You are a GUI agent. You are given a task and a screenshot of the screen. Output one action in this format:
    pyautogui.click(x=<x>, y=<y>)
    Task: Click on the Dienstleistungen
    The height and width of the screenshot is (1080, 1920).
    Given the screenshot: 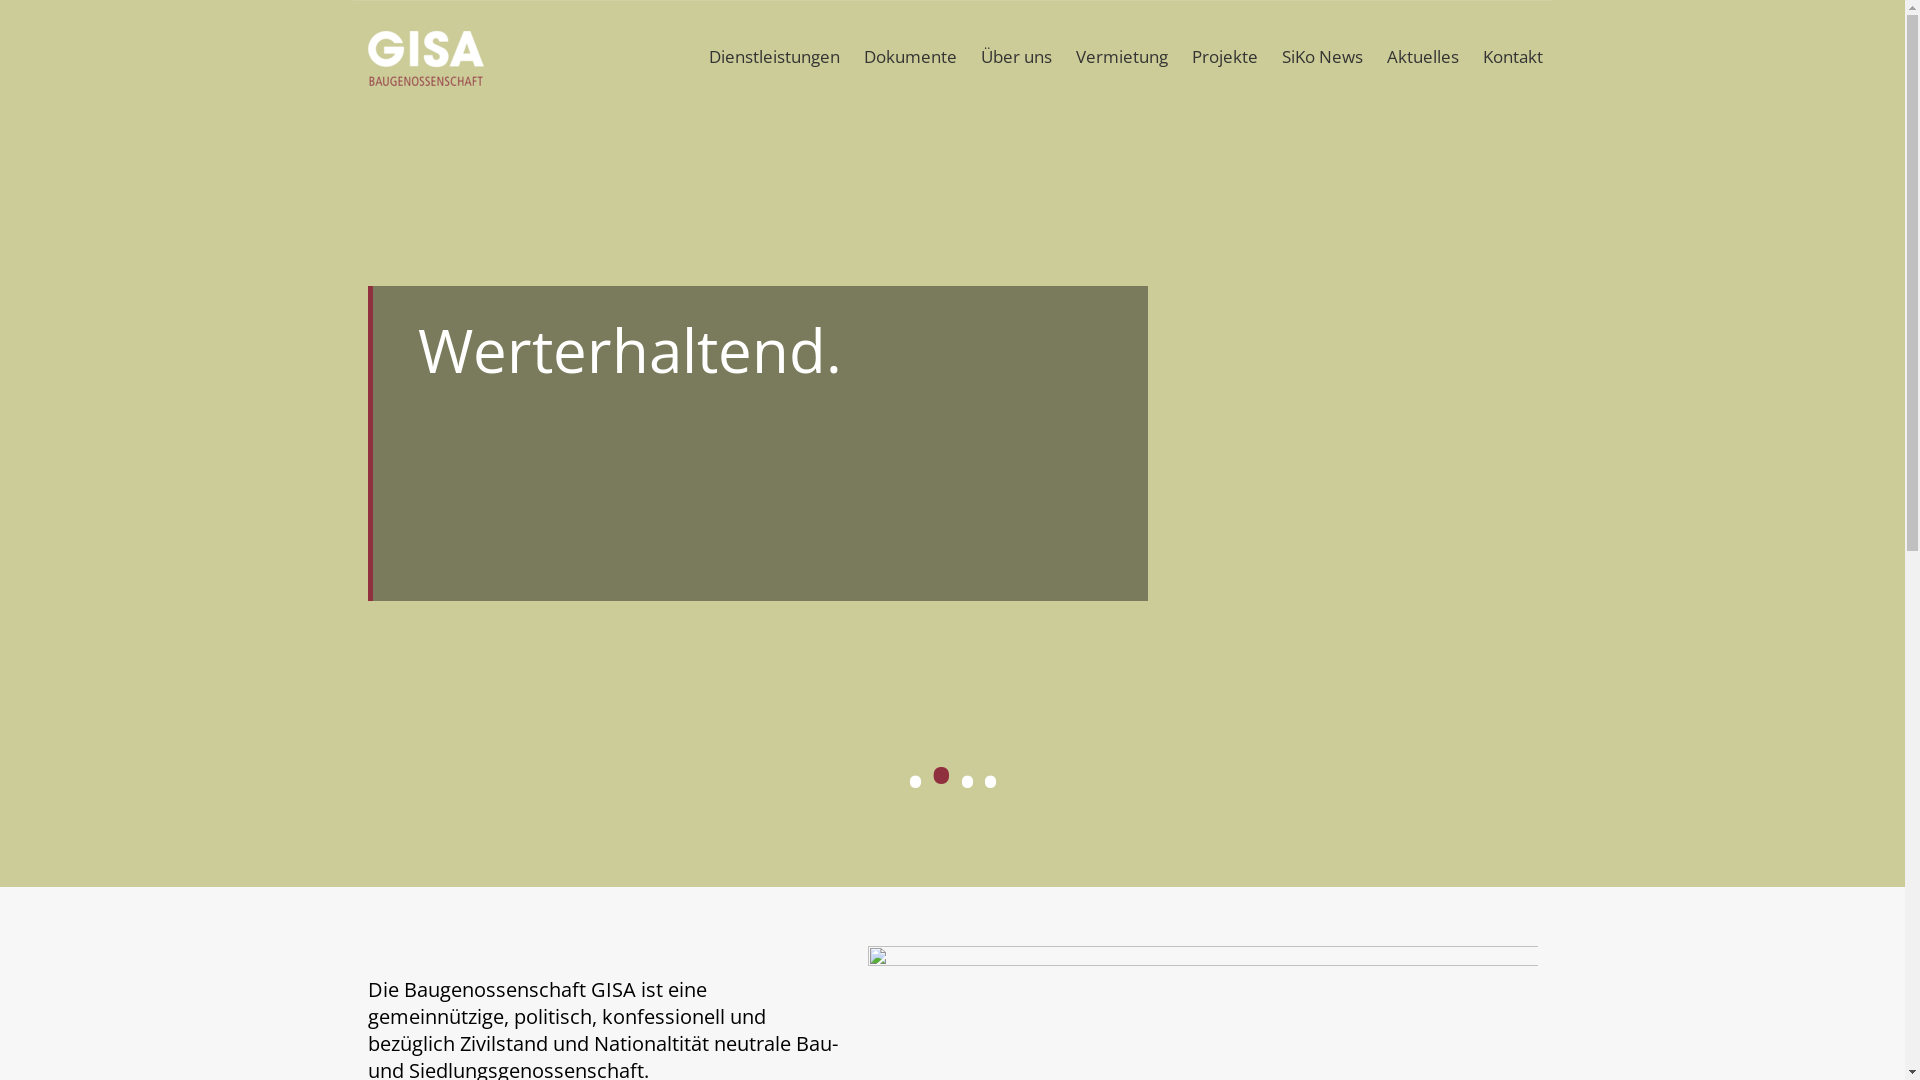 What is the action you would take?
    pyautogui.click(x=774, y=56)
    